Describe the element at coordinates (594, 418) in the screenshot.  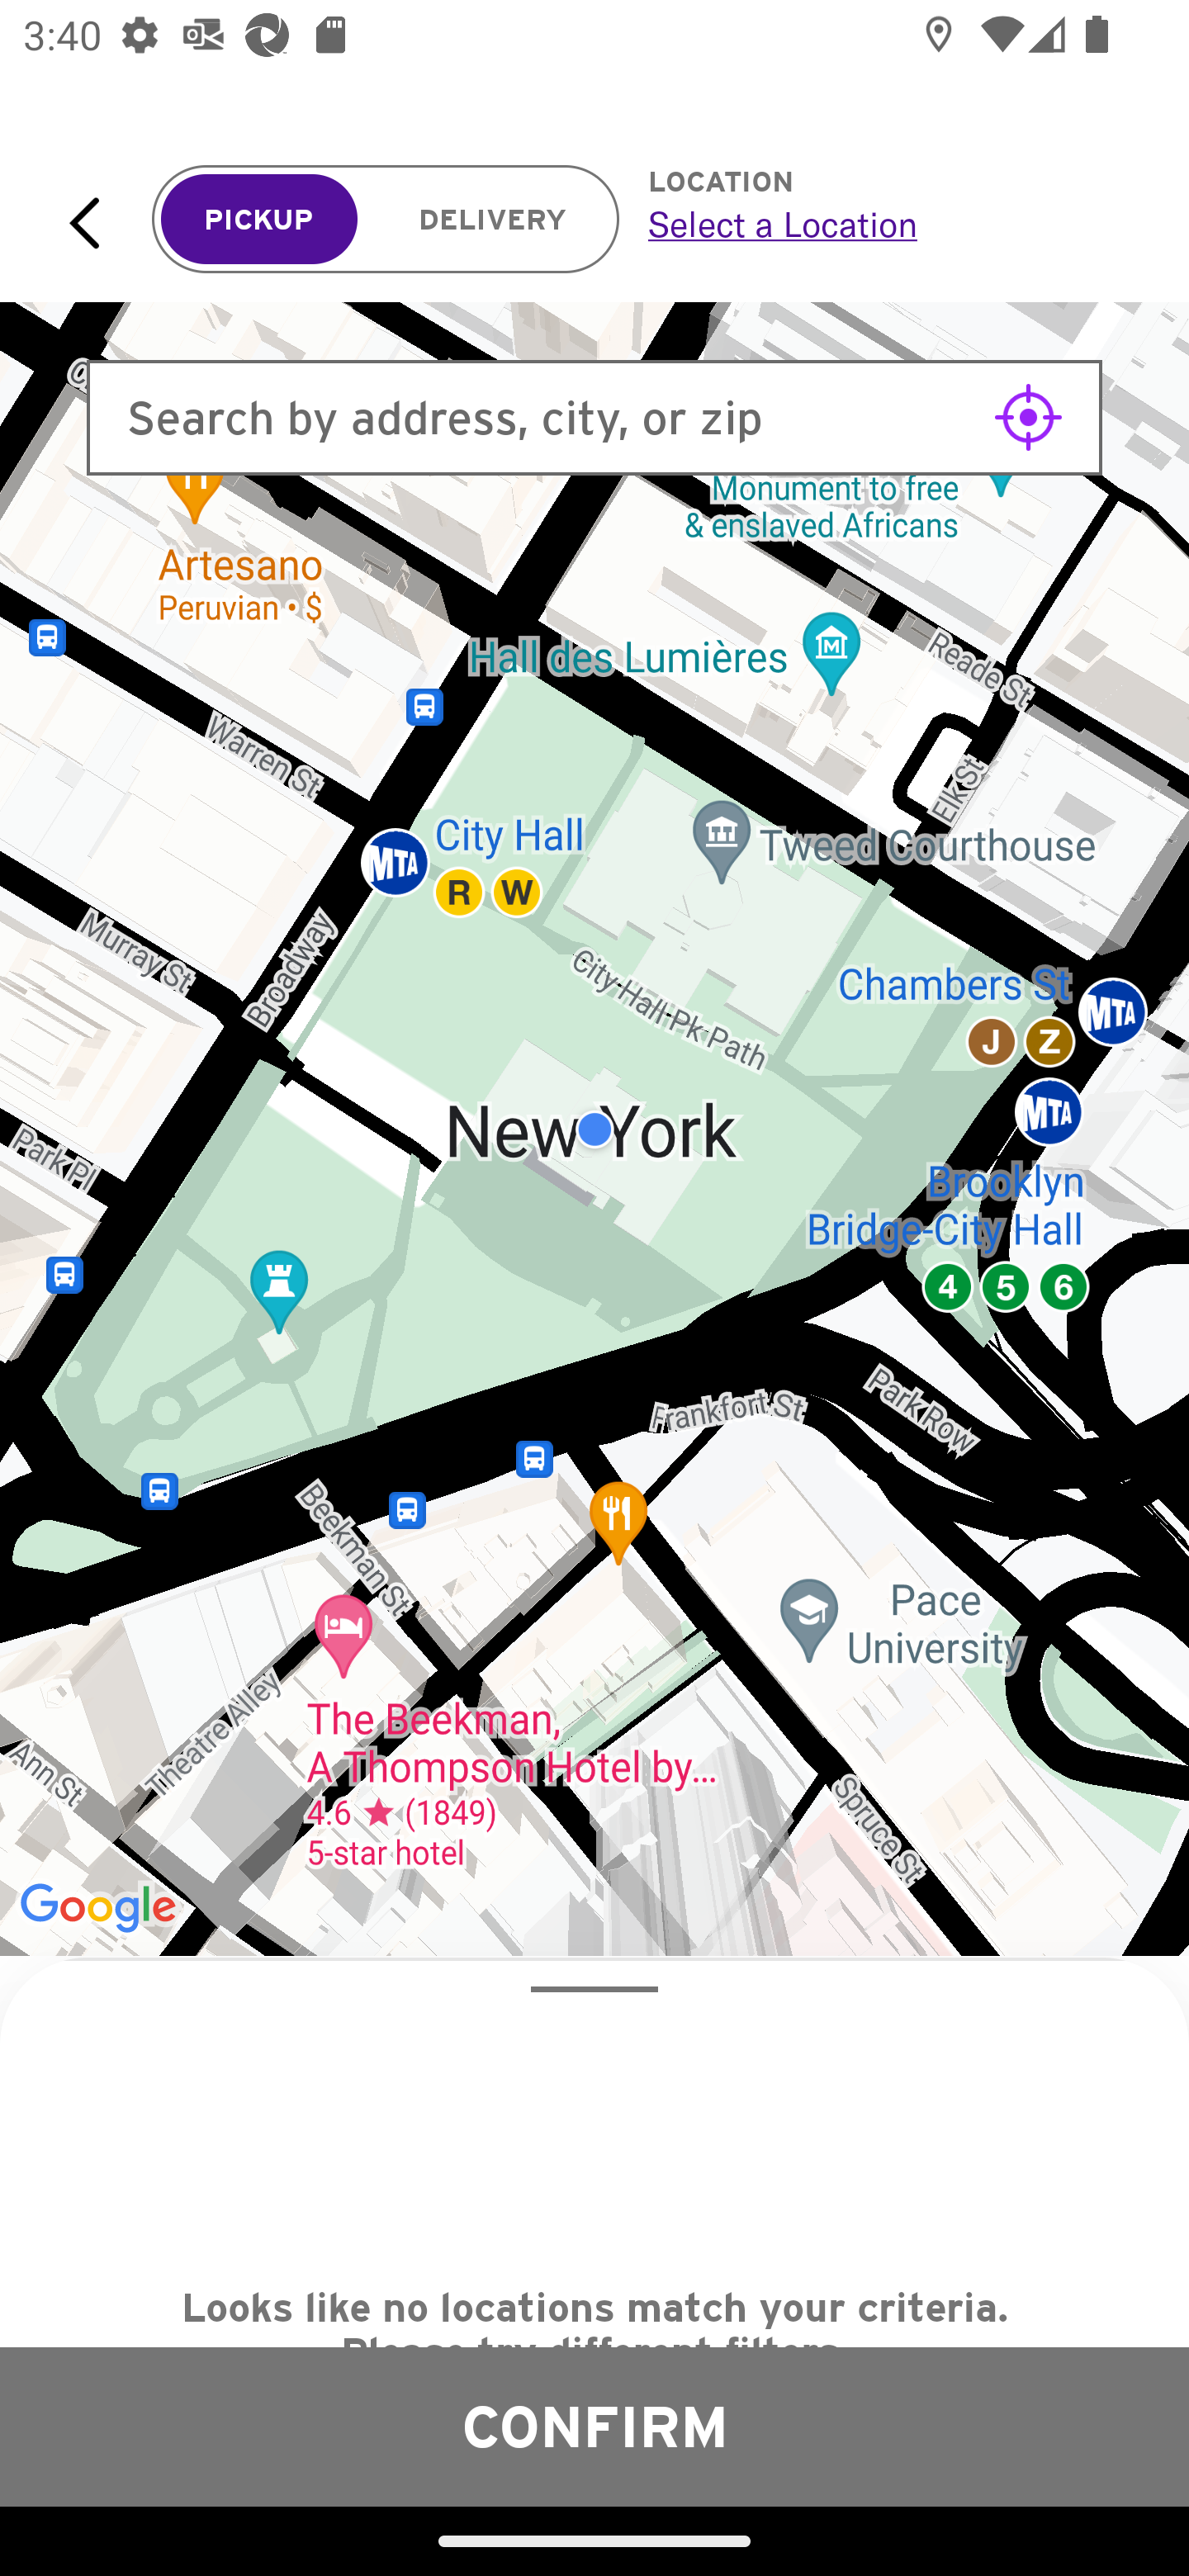
I see `Search by address, city, or zip` at that location.